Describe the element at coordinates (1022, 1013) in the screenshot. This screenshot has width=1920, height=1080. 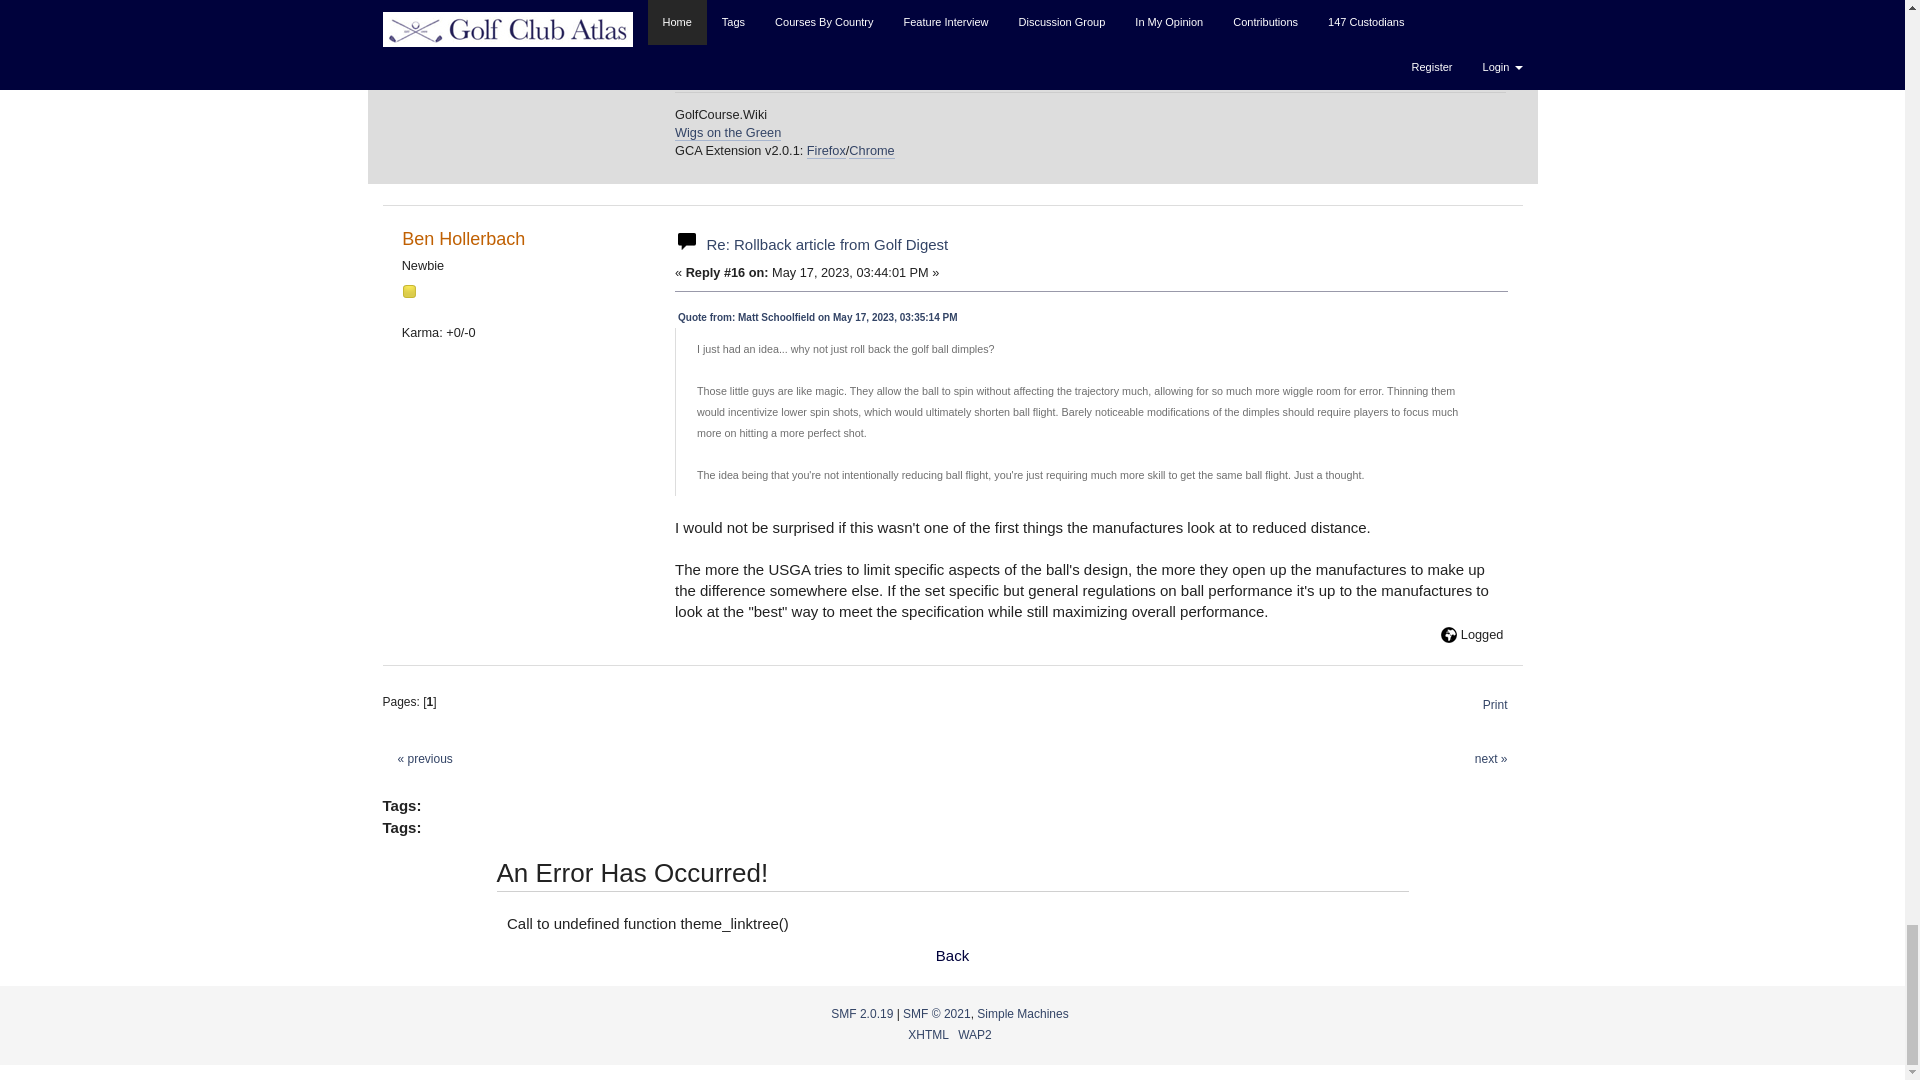
I see `Simple Machines` at that location.